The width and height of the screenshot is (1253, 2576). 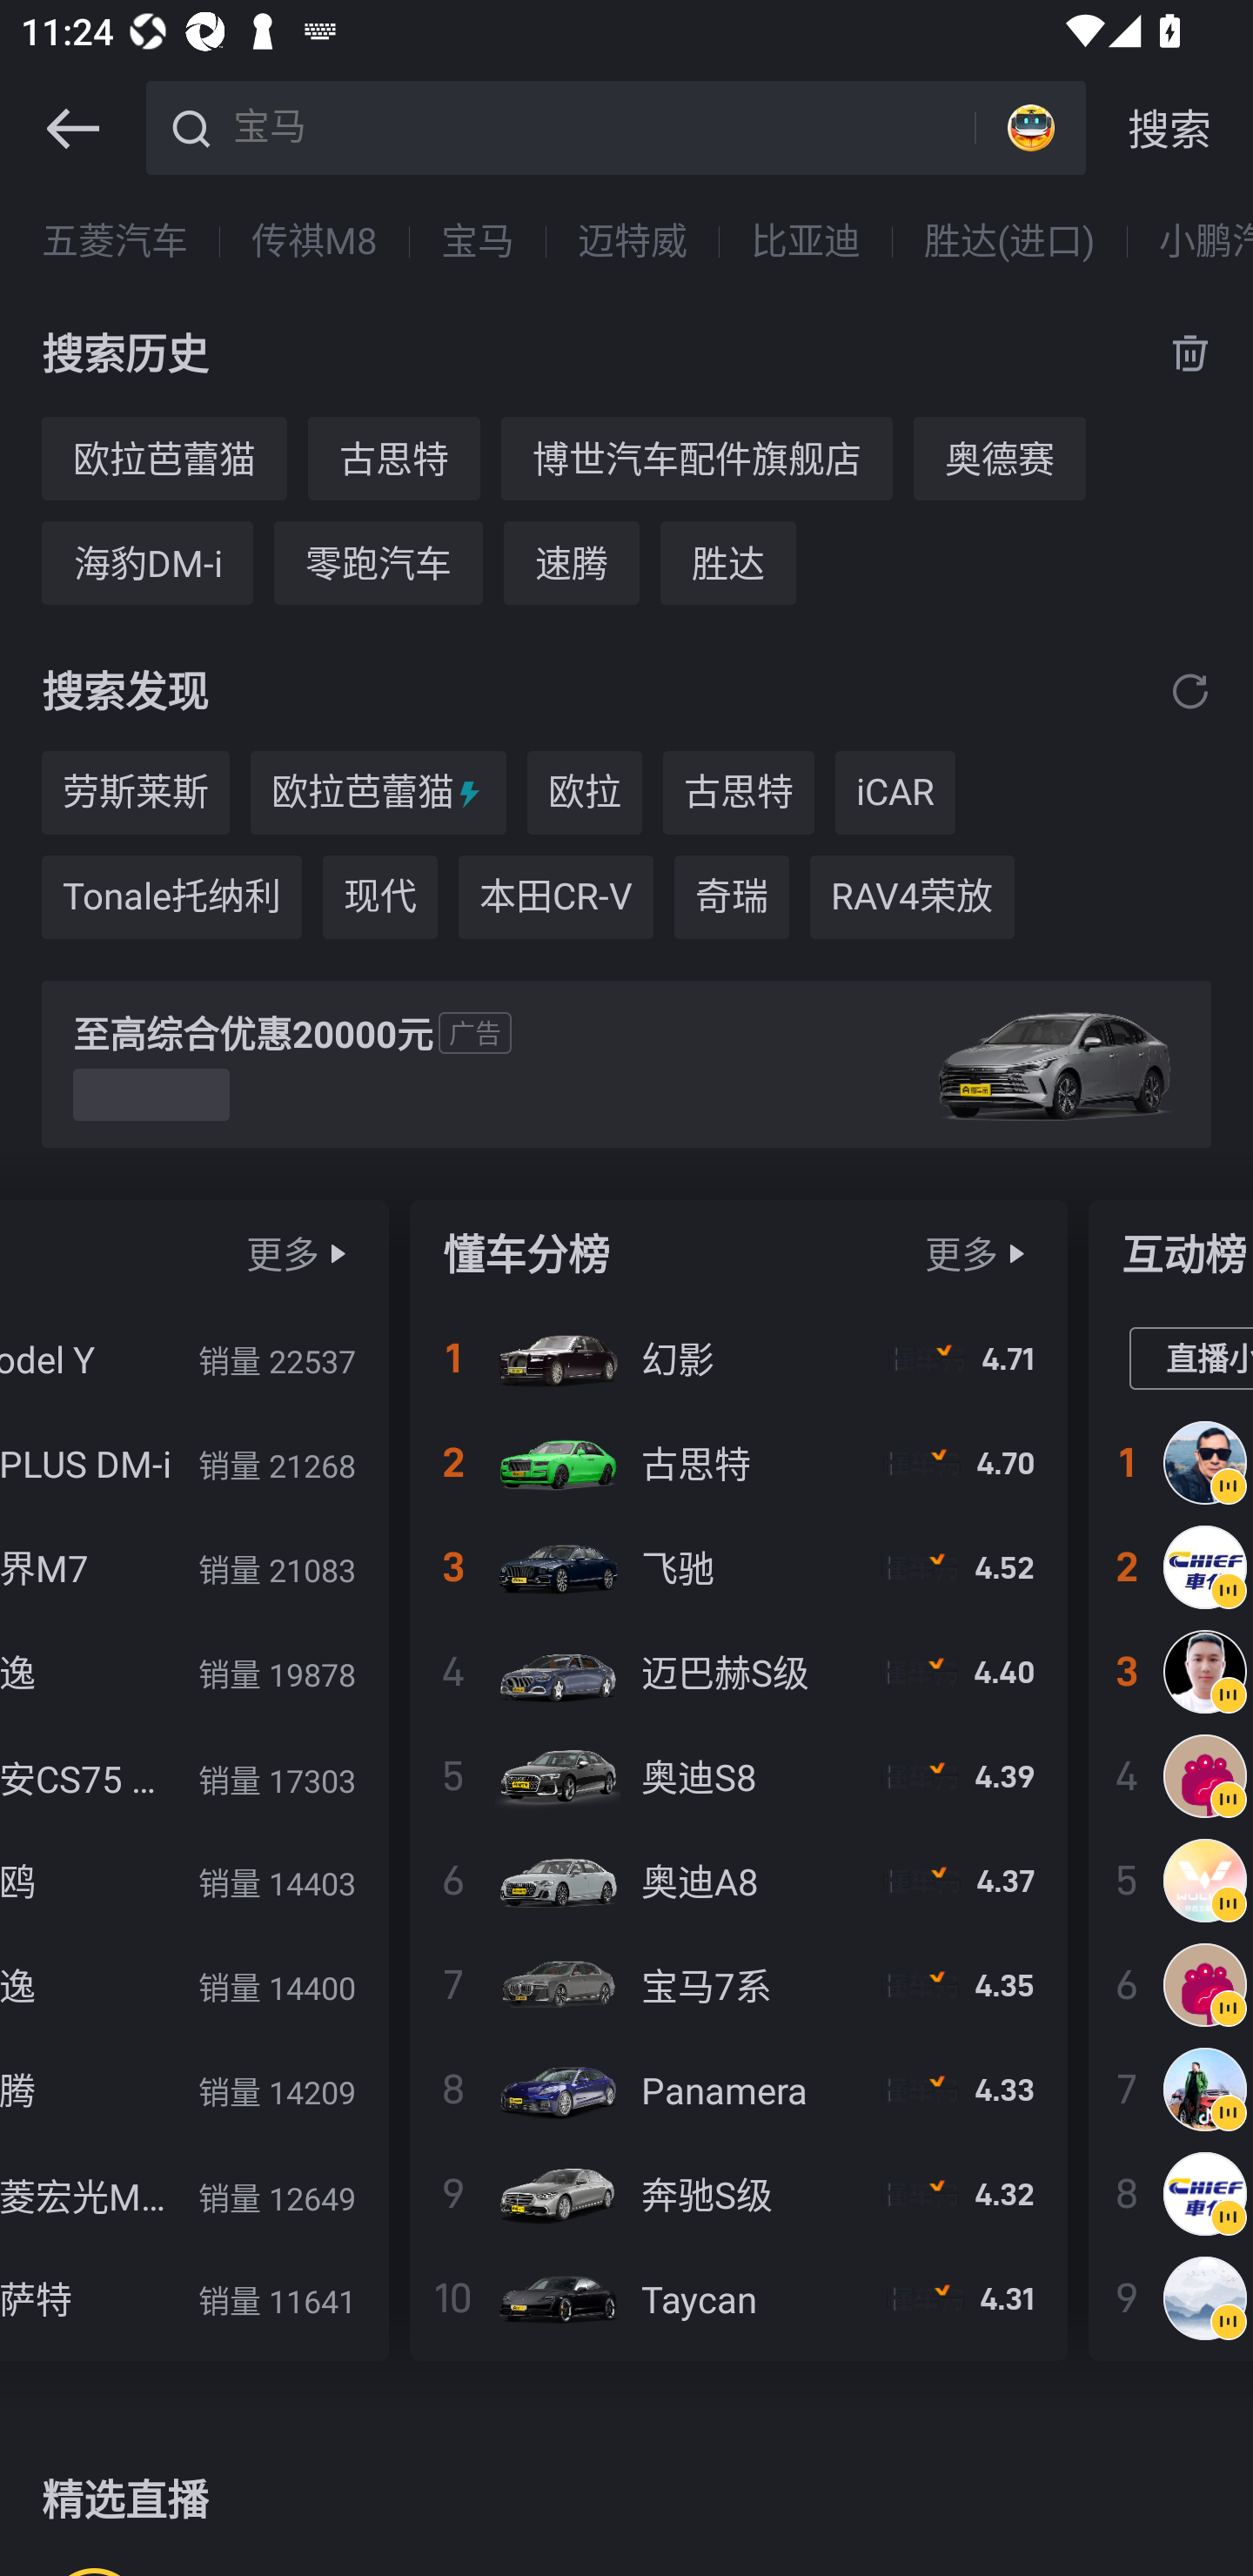 What do you see at coordinates (738, 1880) in the screenshot?
I see `奥迪A8 4.37` at bounding box center [738, 1880].